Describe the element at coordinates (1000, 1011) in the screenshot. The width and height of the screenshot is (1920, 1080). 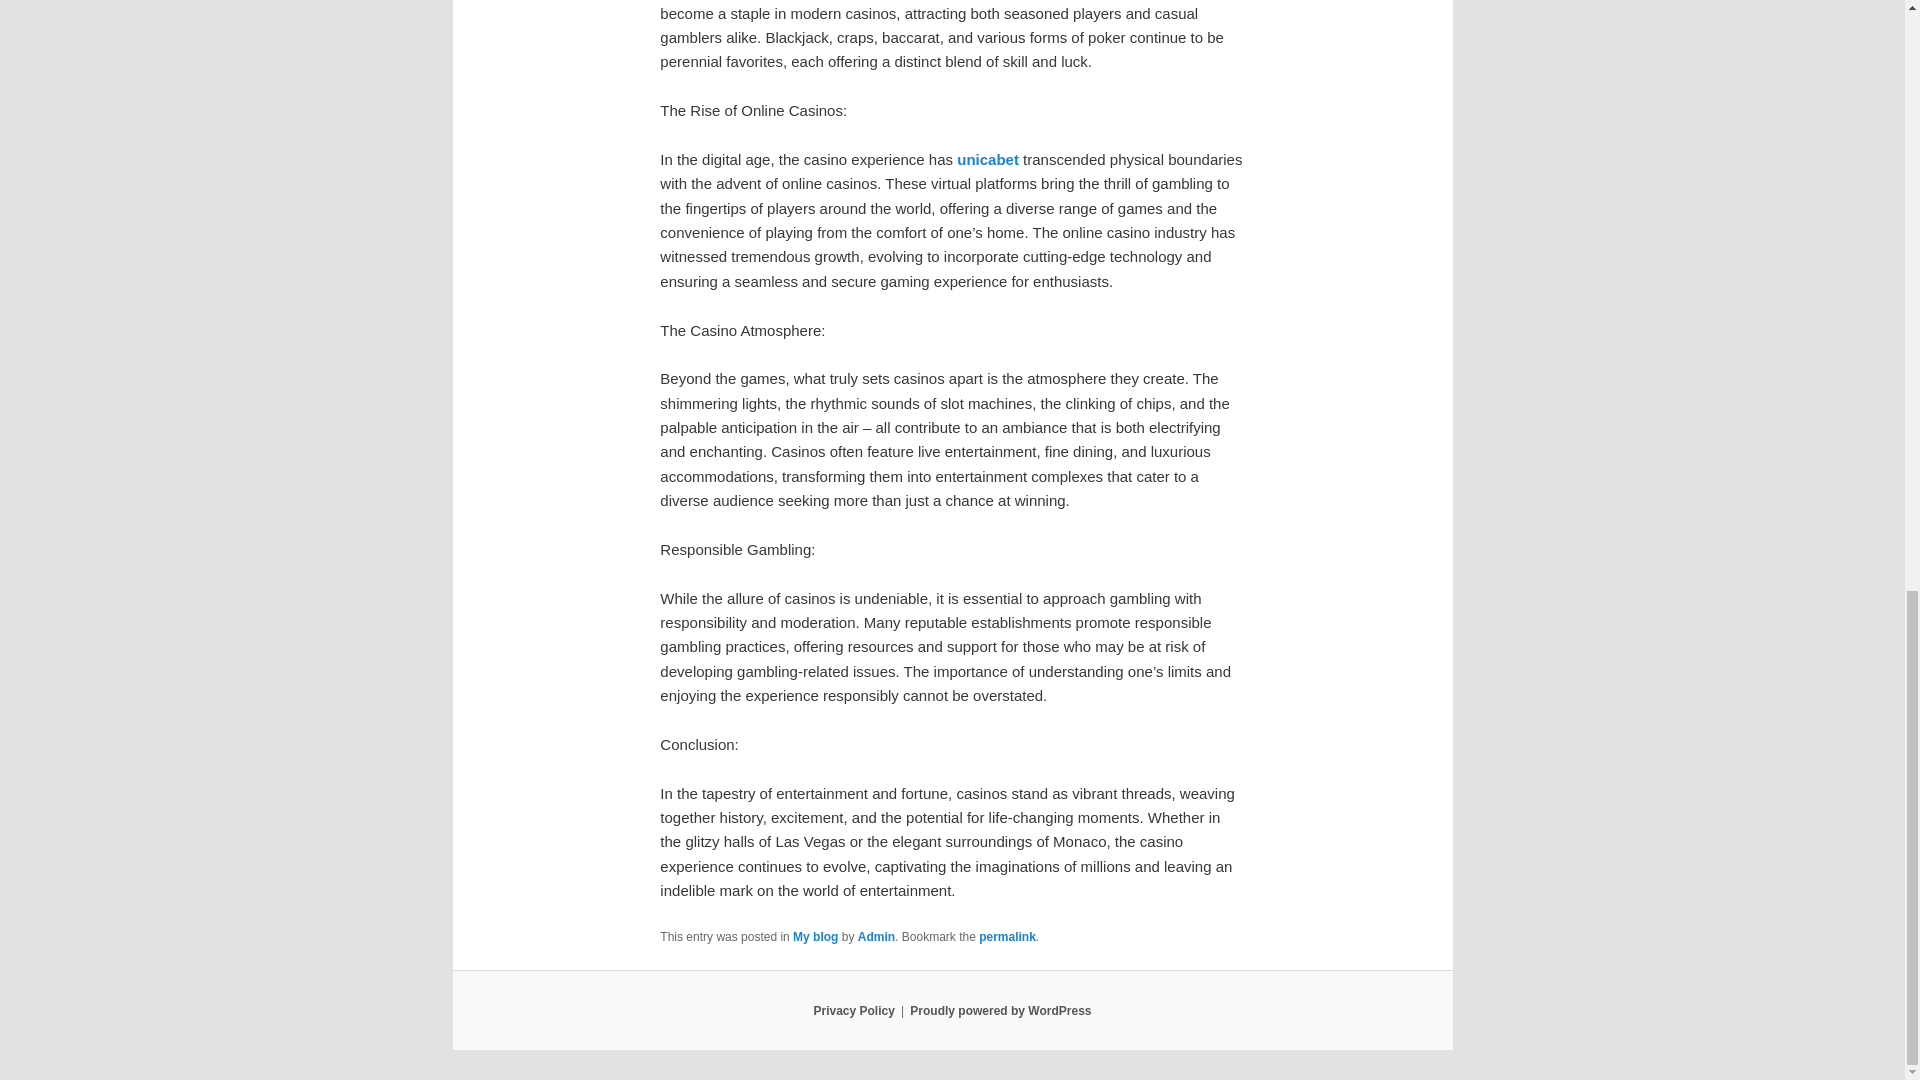
I see `Semantic Personal Publishing Platform` at that location.